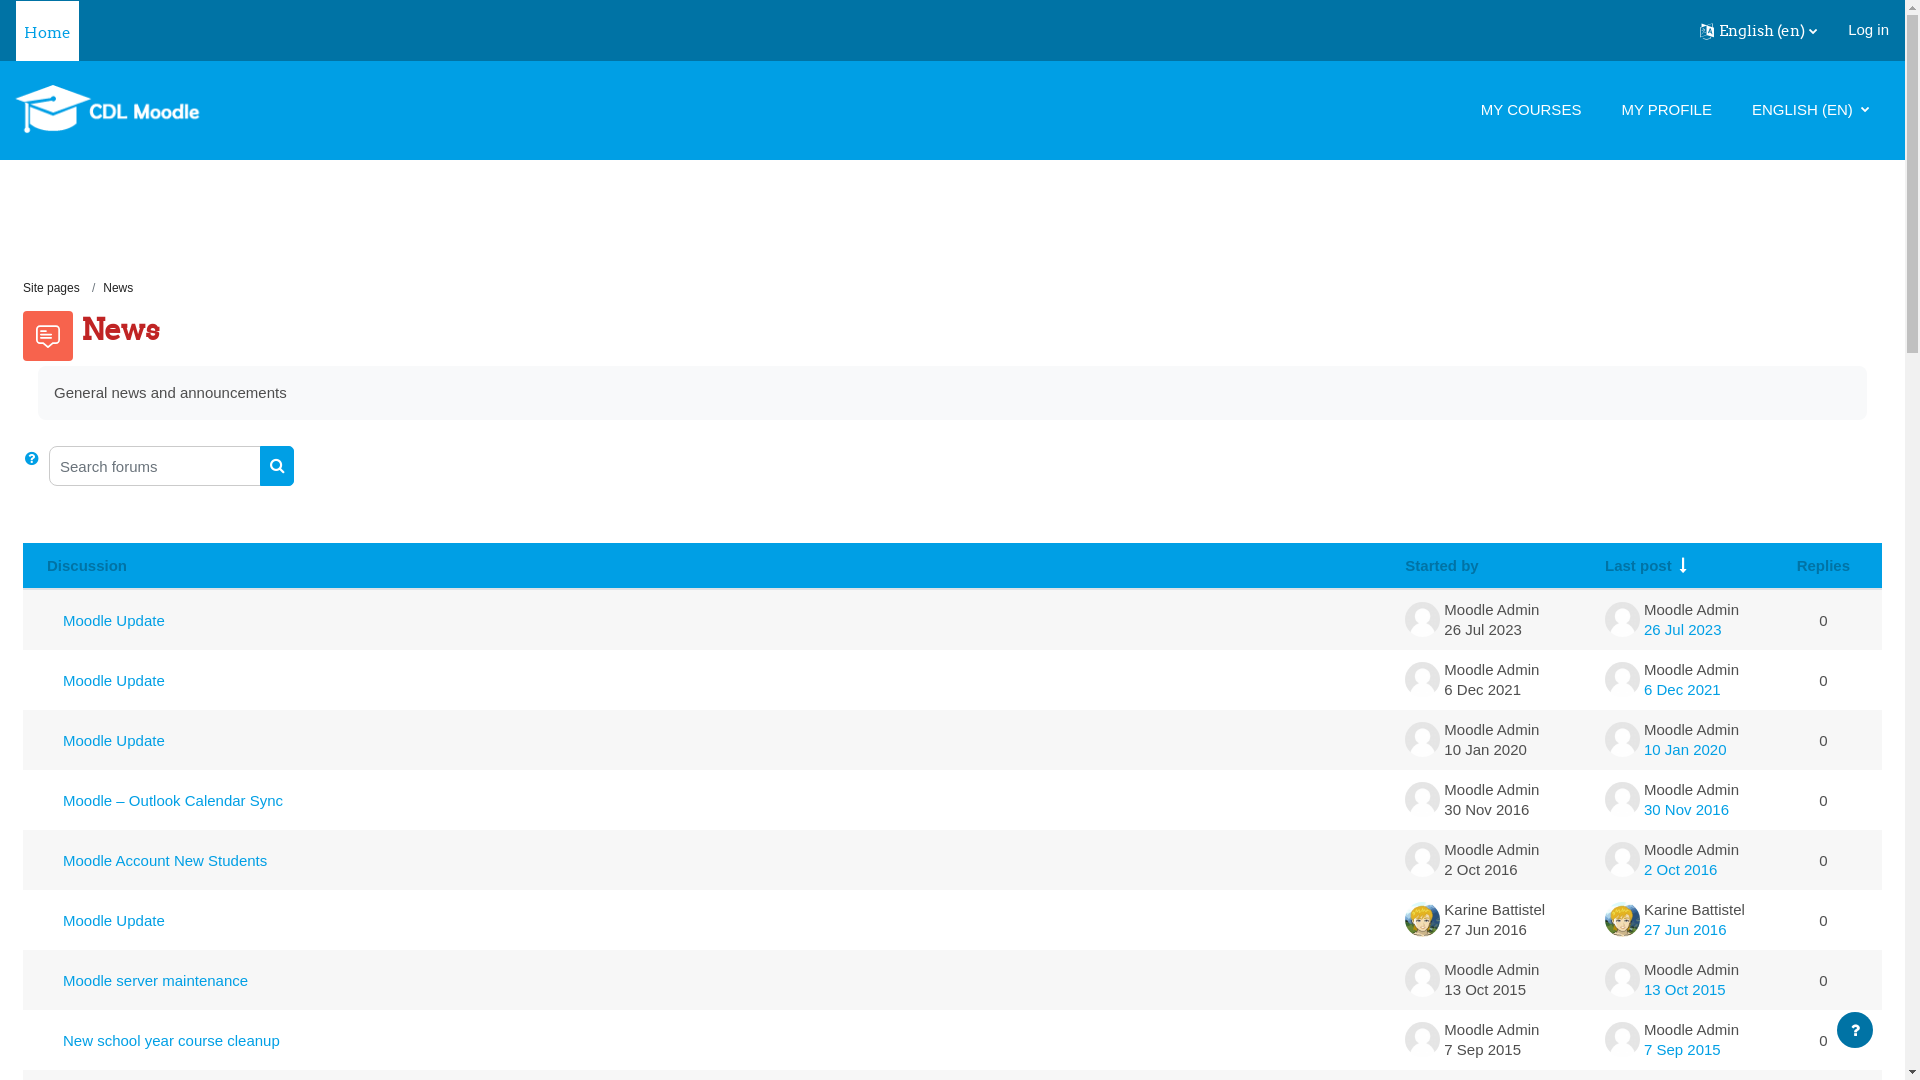 The image size is (1920, 1080). I want to click on Picture of Moodle Admin, so click(1622, 1040).